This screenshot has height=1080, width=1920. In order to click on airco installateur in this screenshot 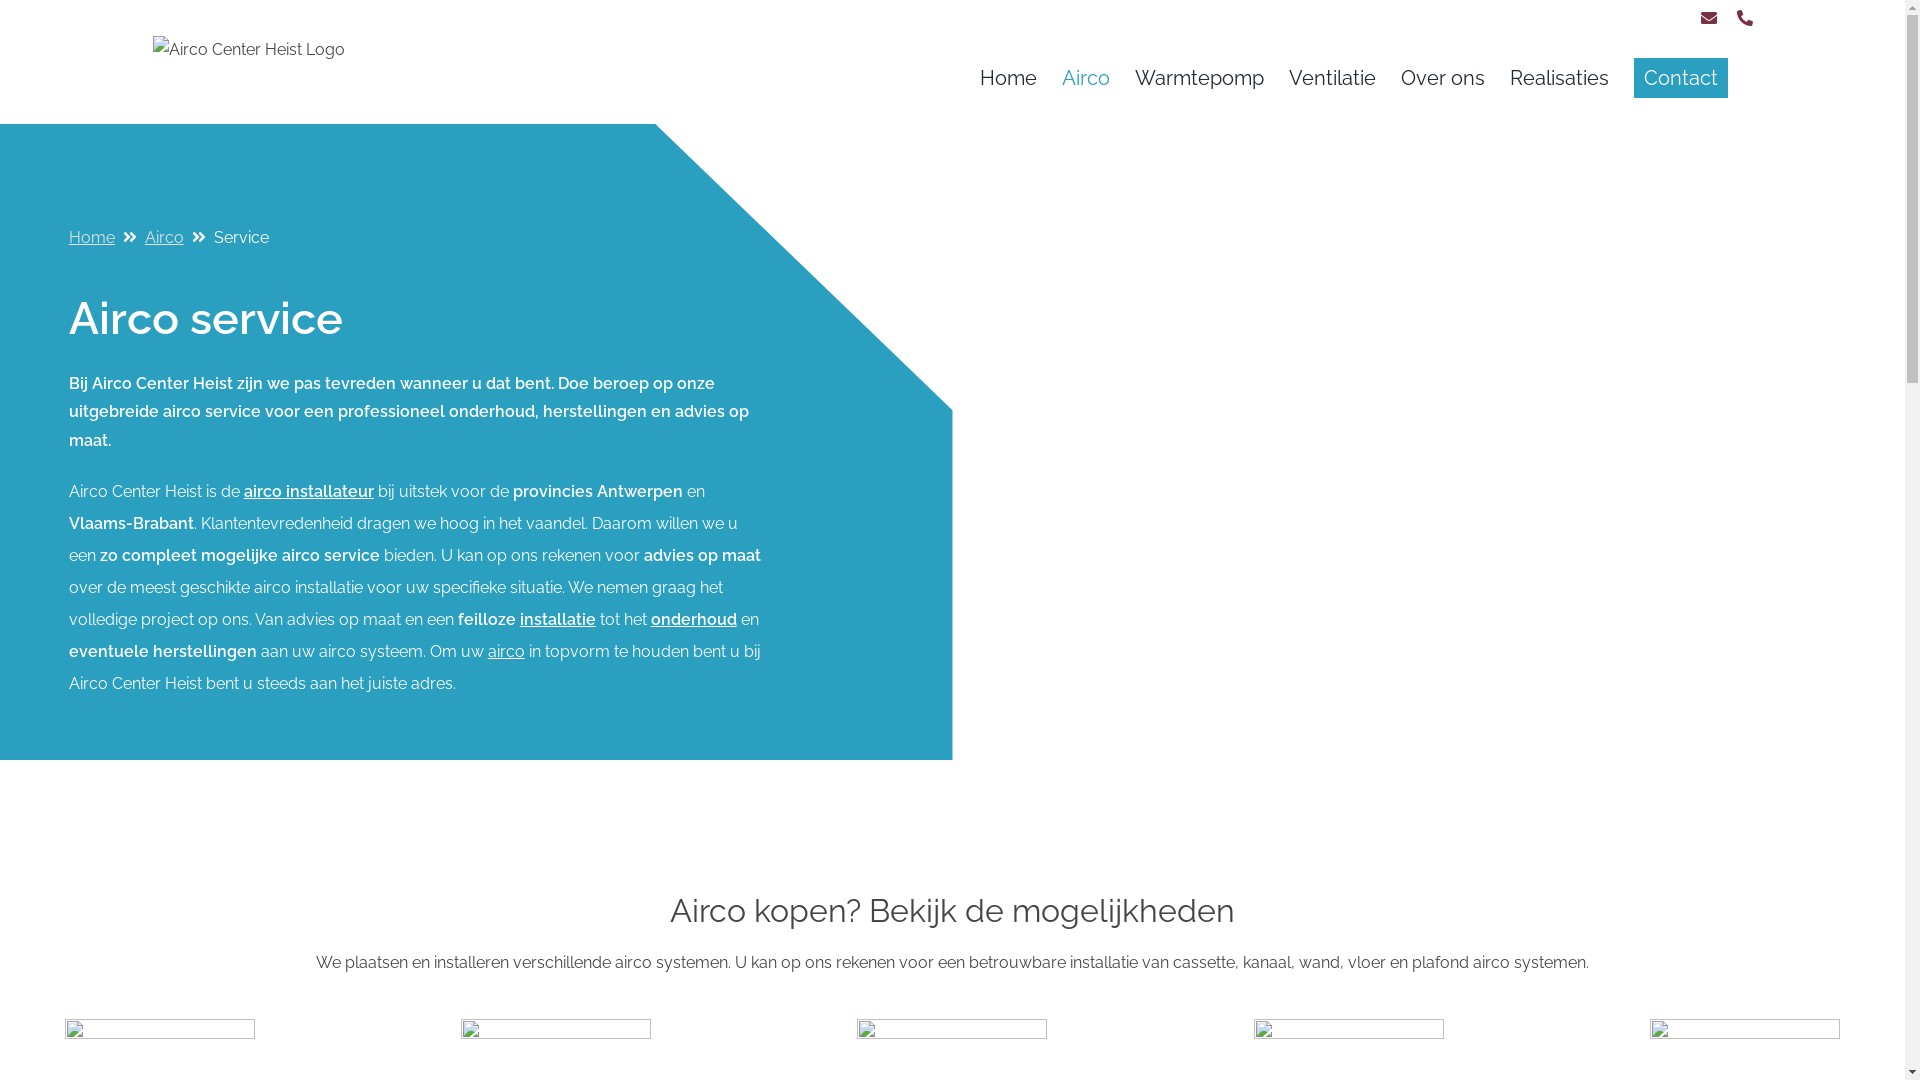, I will do `click(309, 492)`.